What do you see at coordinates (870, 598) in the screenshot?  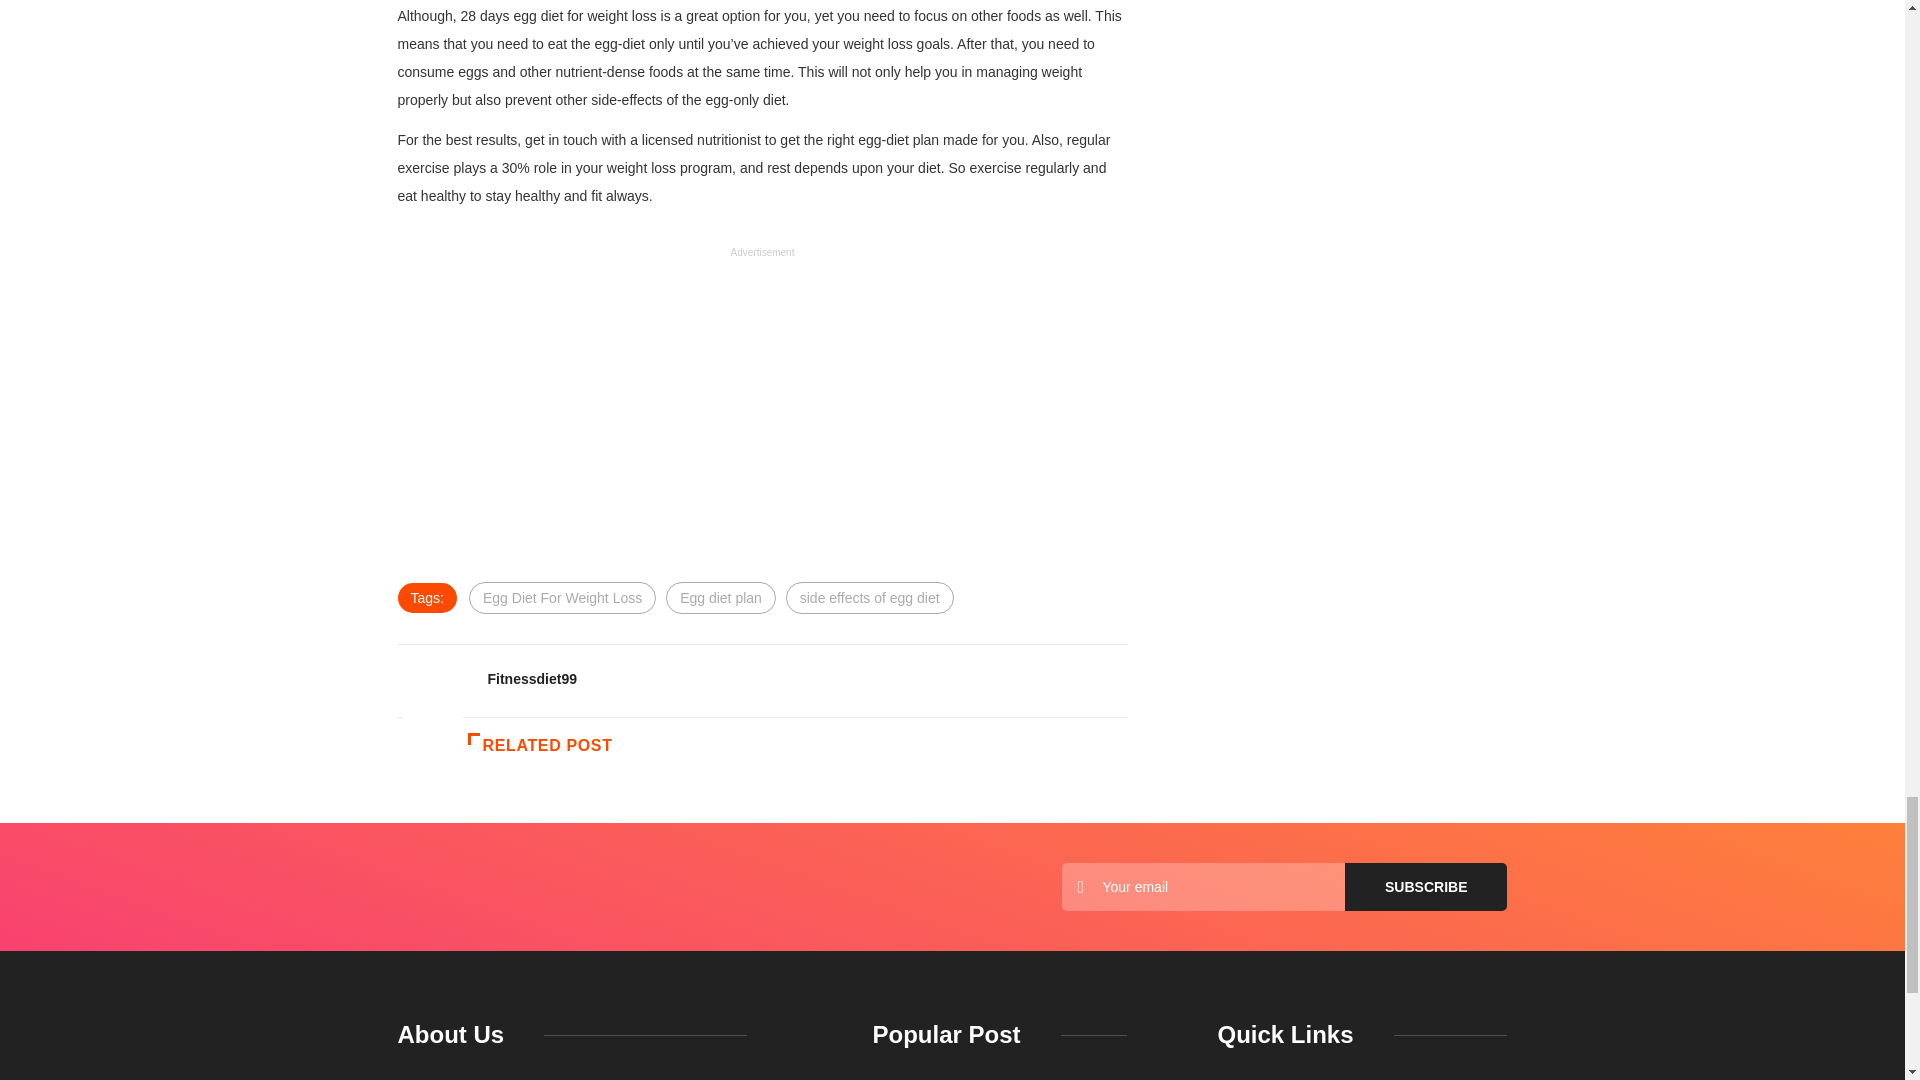 I see `side effects of egg diet` at bounding box center [870, 598].